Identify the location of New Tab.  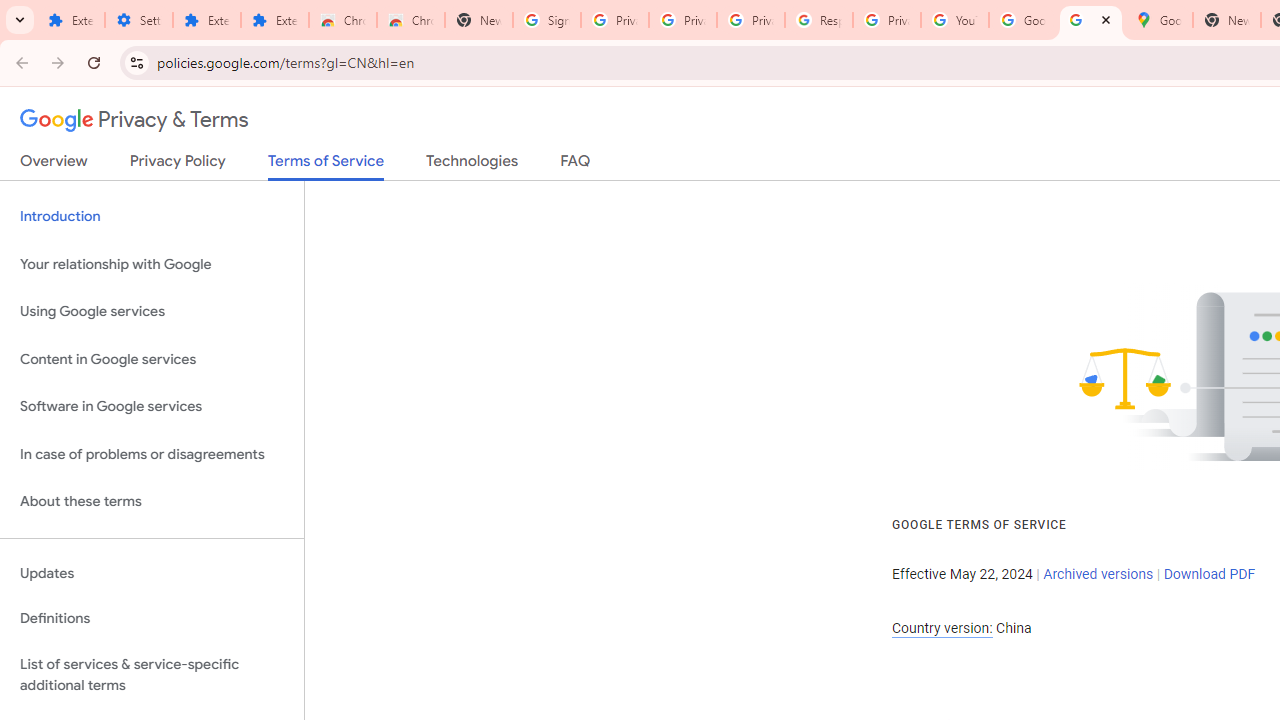
(1226, 20).